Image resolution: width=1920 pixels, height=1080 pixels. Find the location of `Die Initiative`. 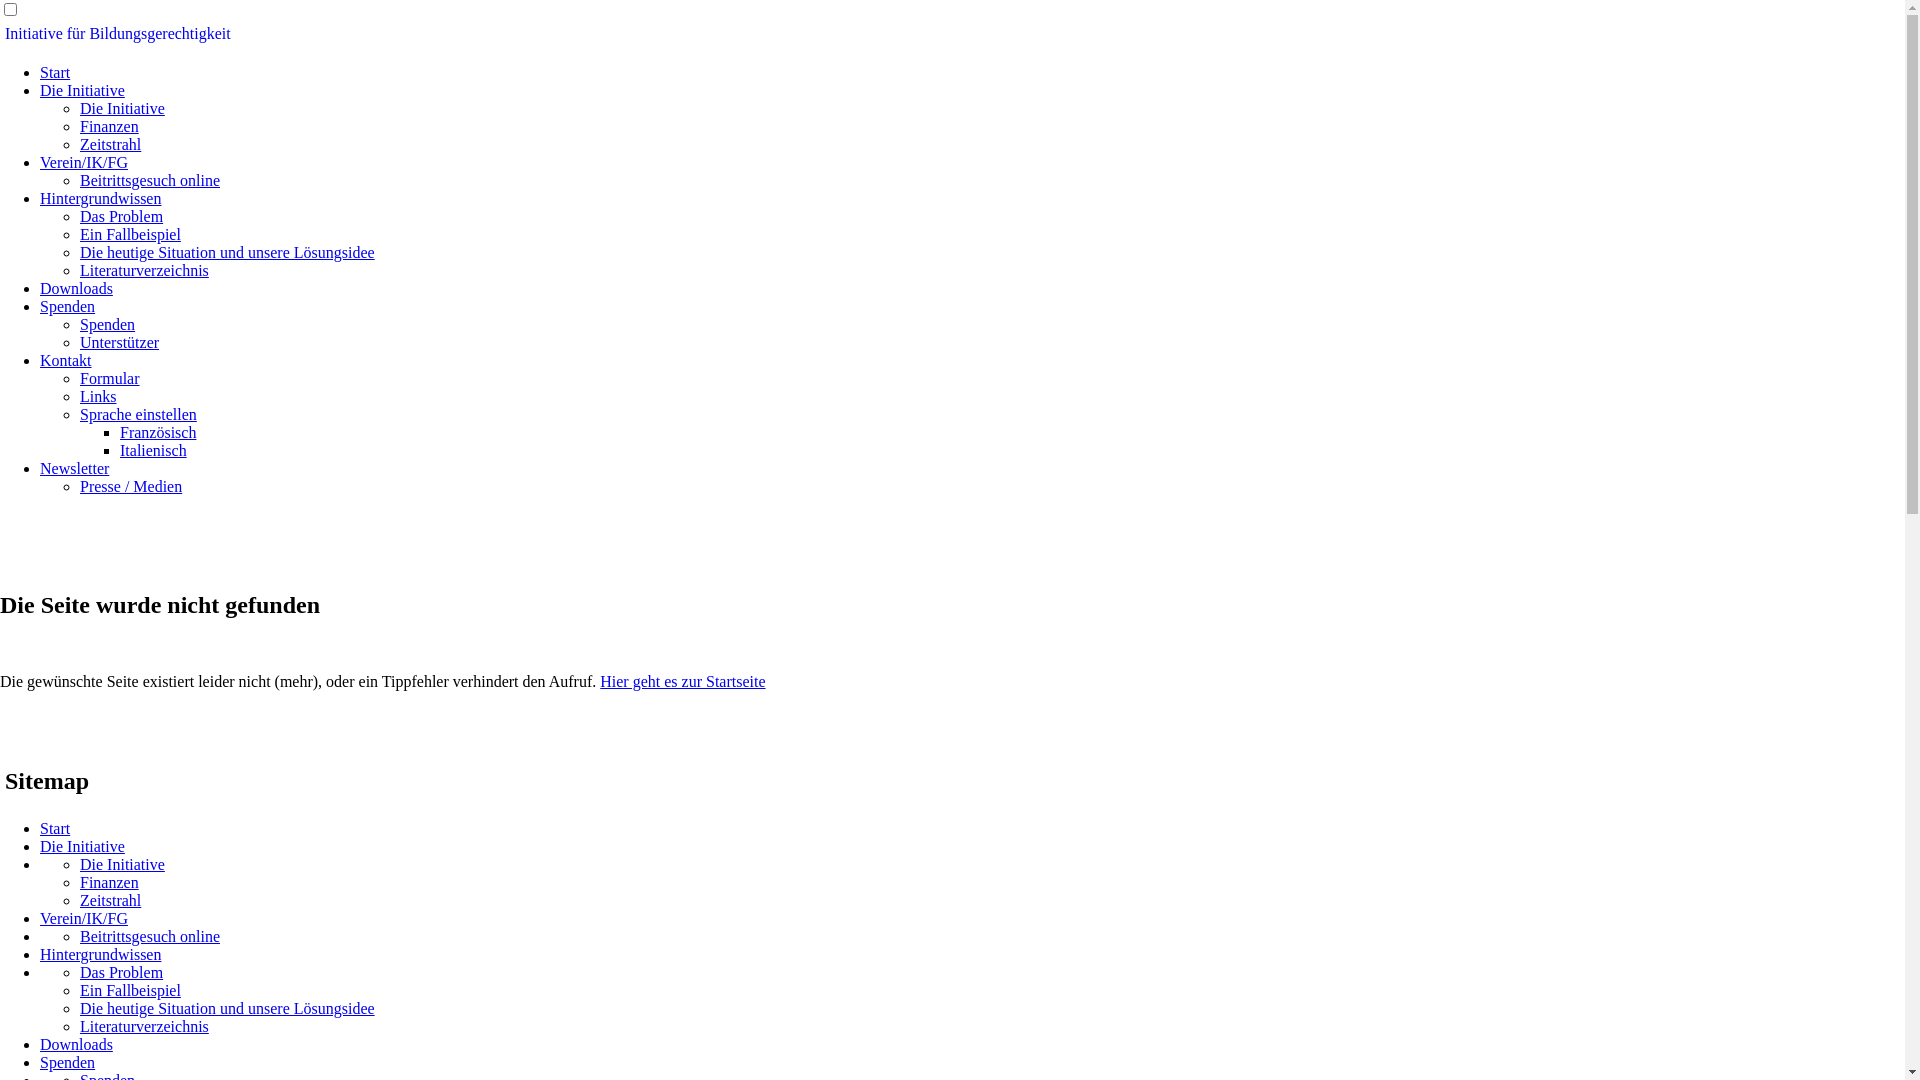

Die Initiative is located at coordinates (122, 864).